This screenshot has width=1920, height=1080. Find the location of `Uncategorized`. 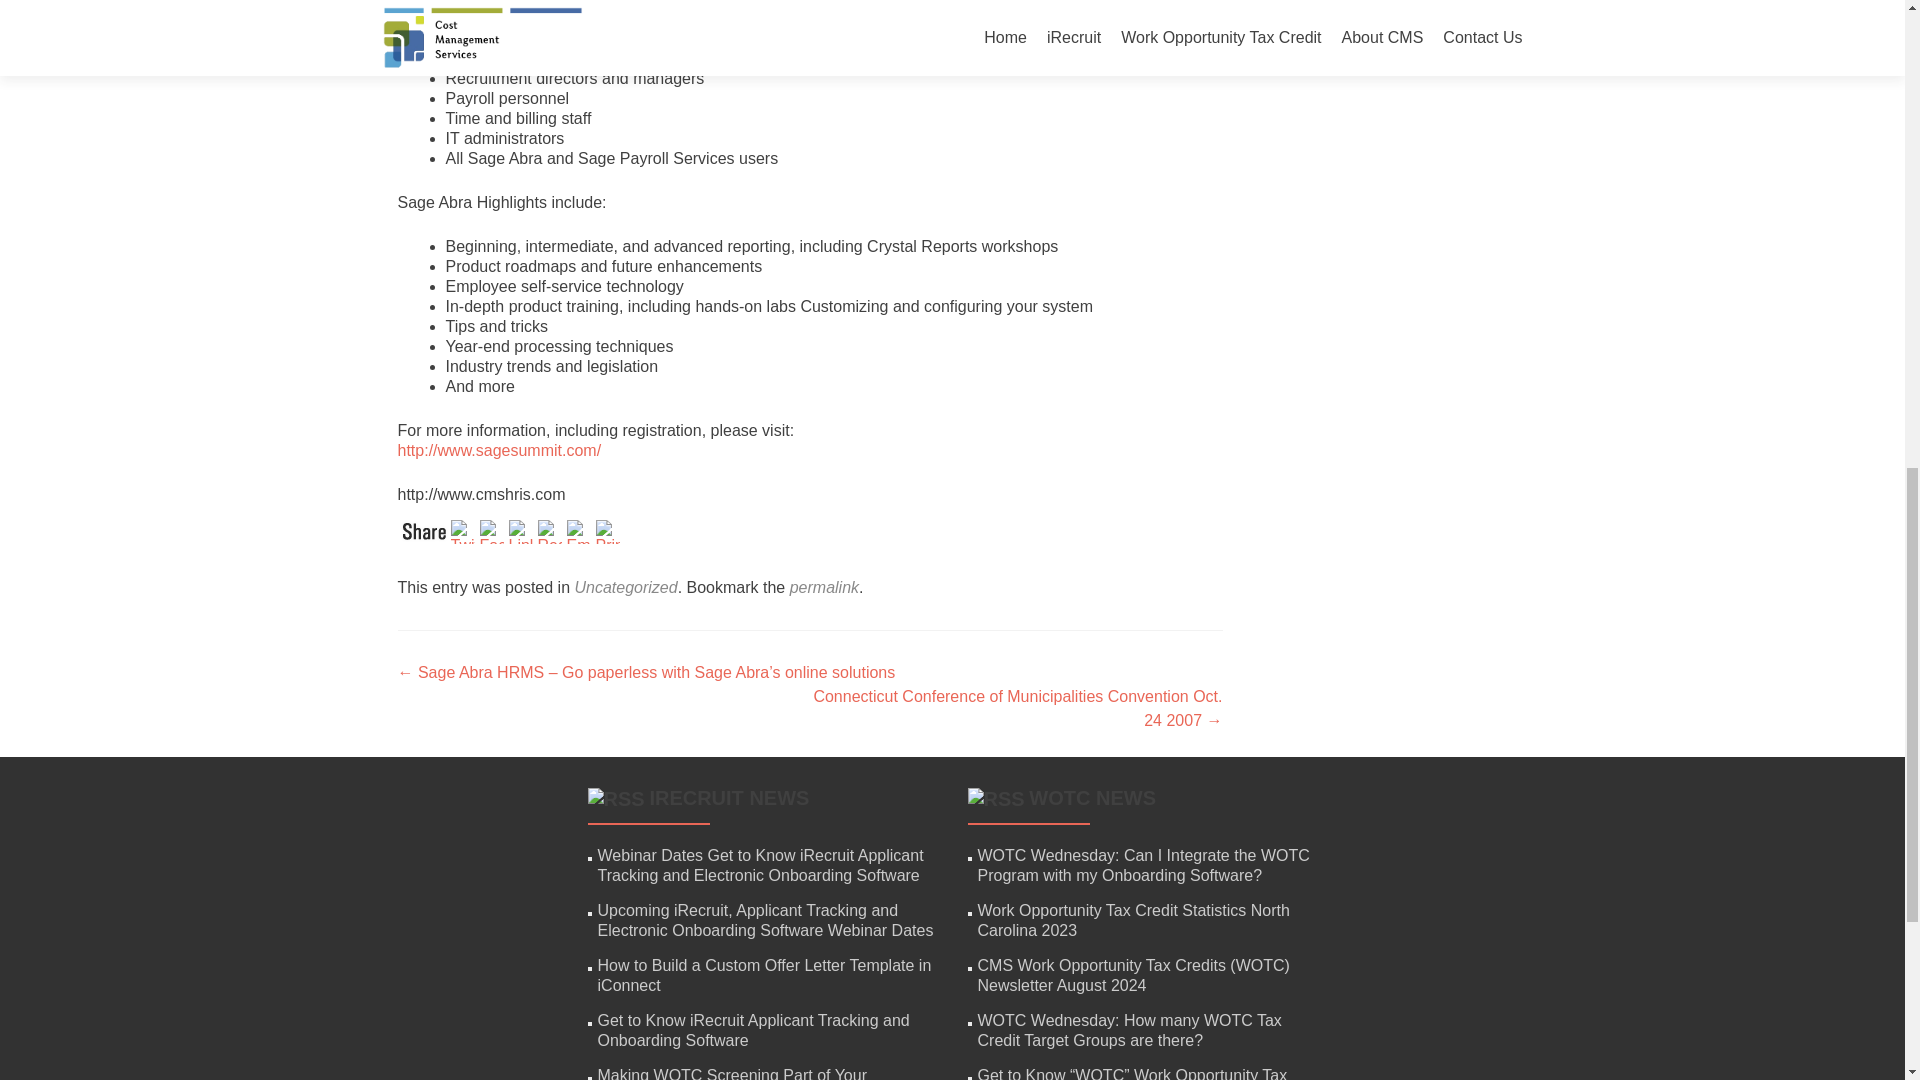

Uncategorized is located at coordinates (626, 587).